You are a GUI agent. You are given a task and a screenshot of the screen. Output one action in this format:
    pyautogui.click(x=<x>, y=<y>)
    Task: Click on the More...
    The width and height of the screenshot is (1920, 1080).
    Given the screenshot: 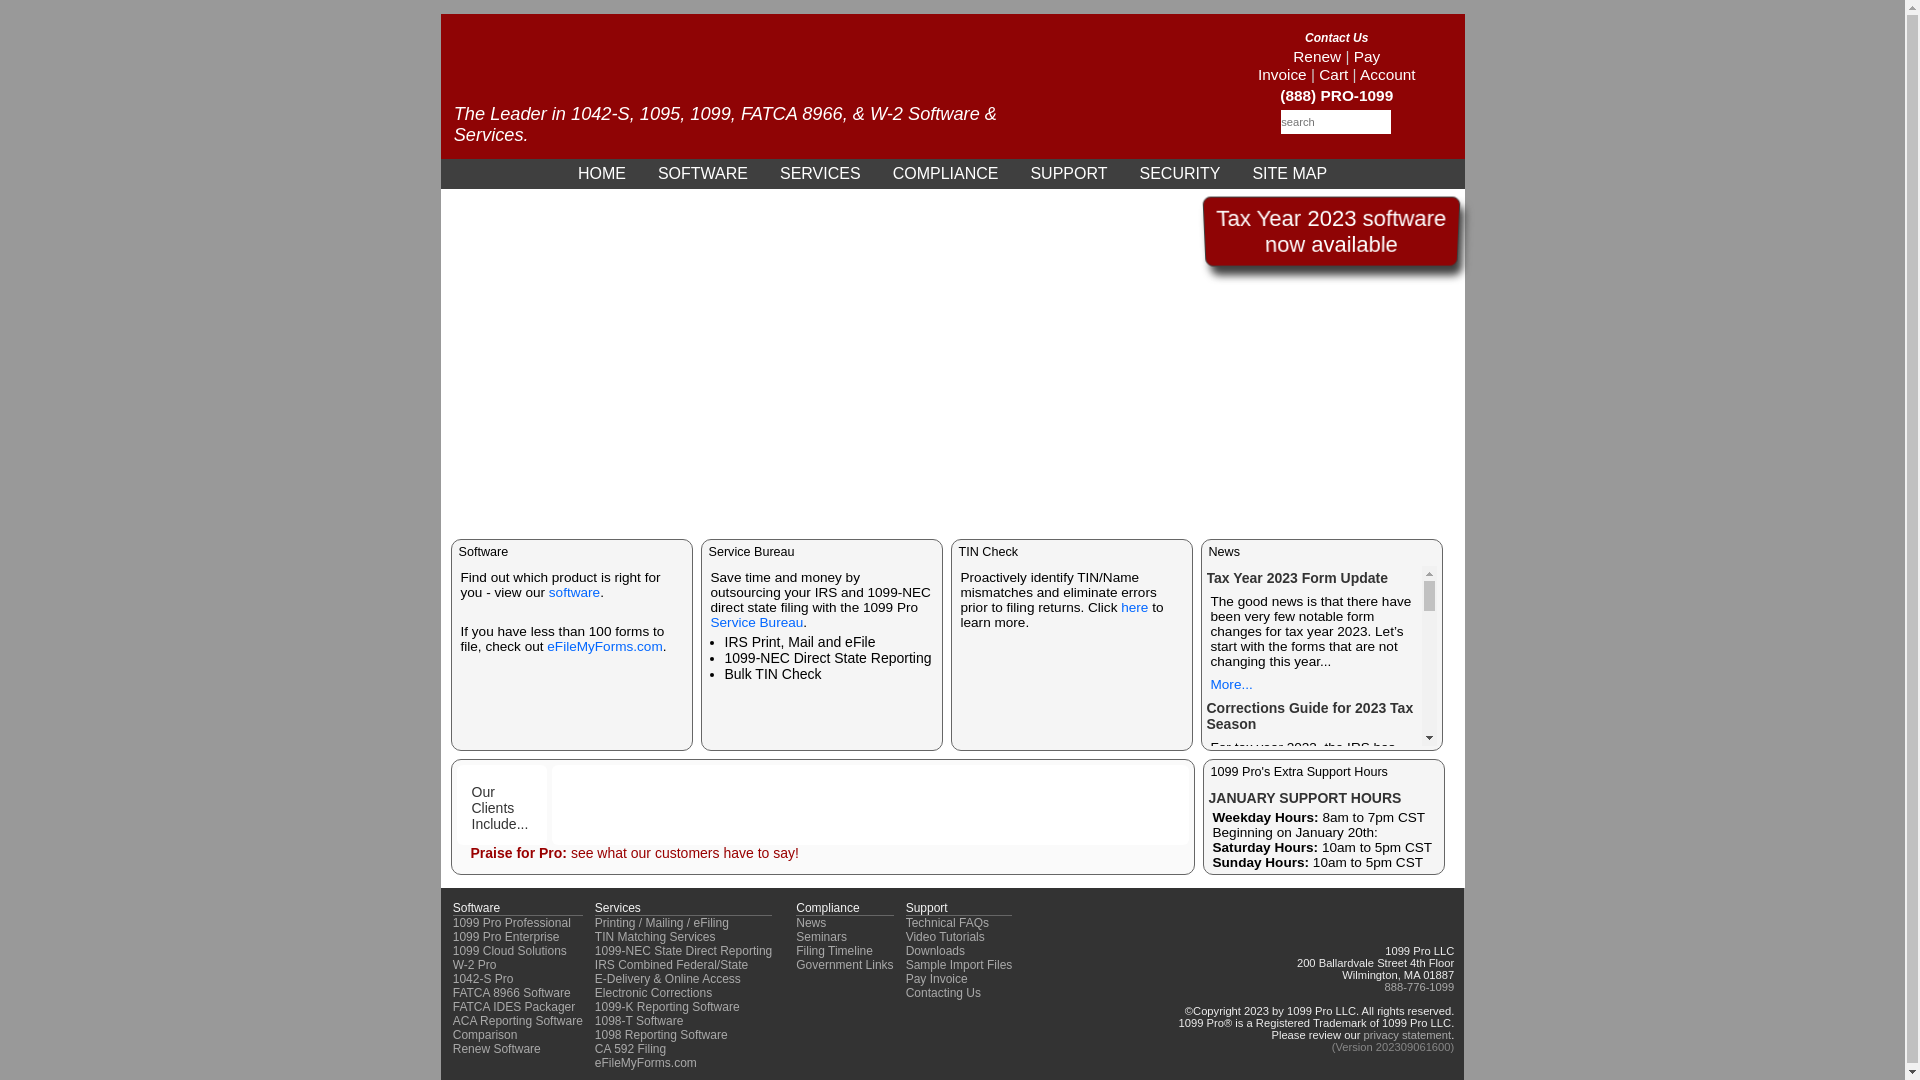 What is the action you would take?
    pyautogui.click(x=1231, y=684)
    